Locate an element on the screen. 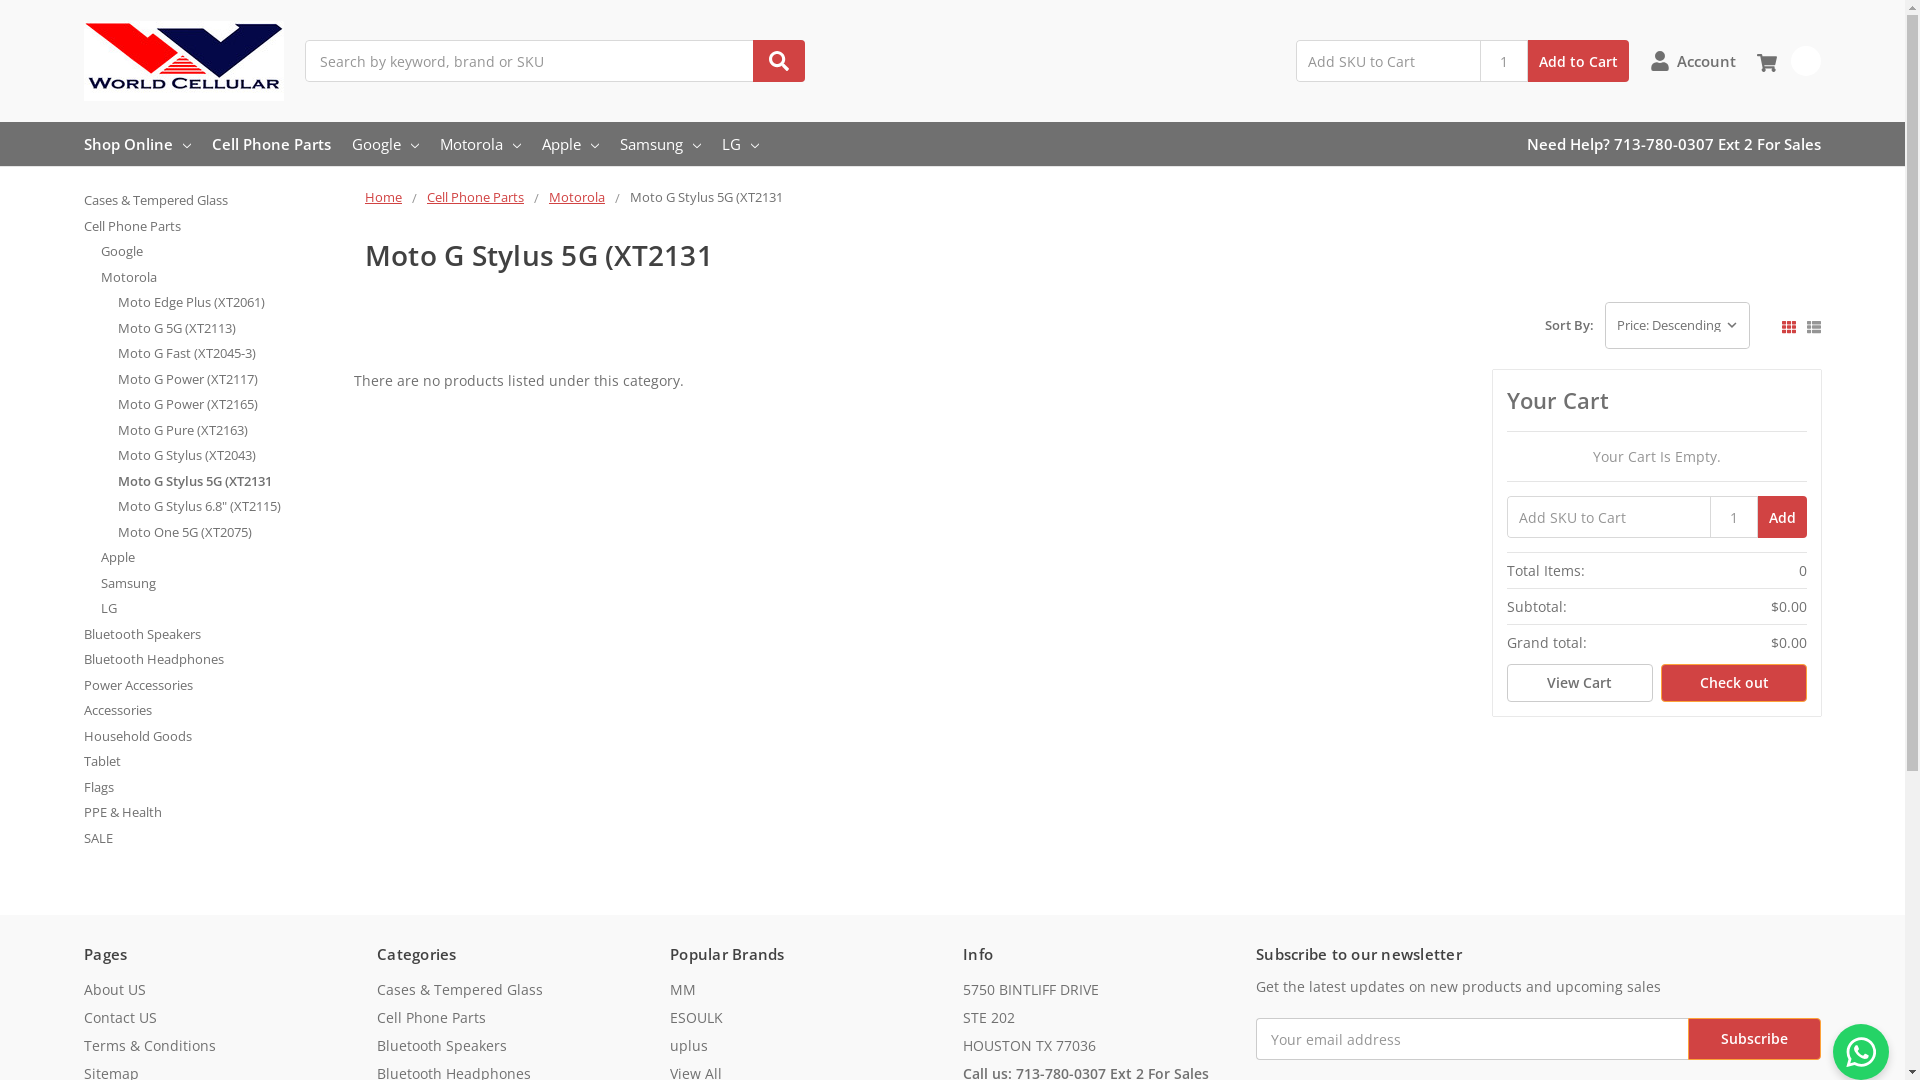  WORLD CELLULAR is located at coordinates (184, 61).